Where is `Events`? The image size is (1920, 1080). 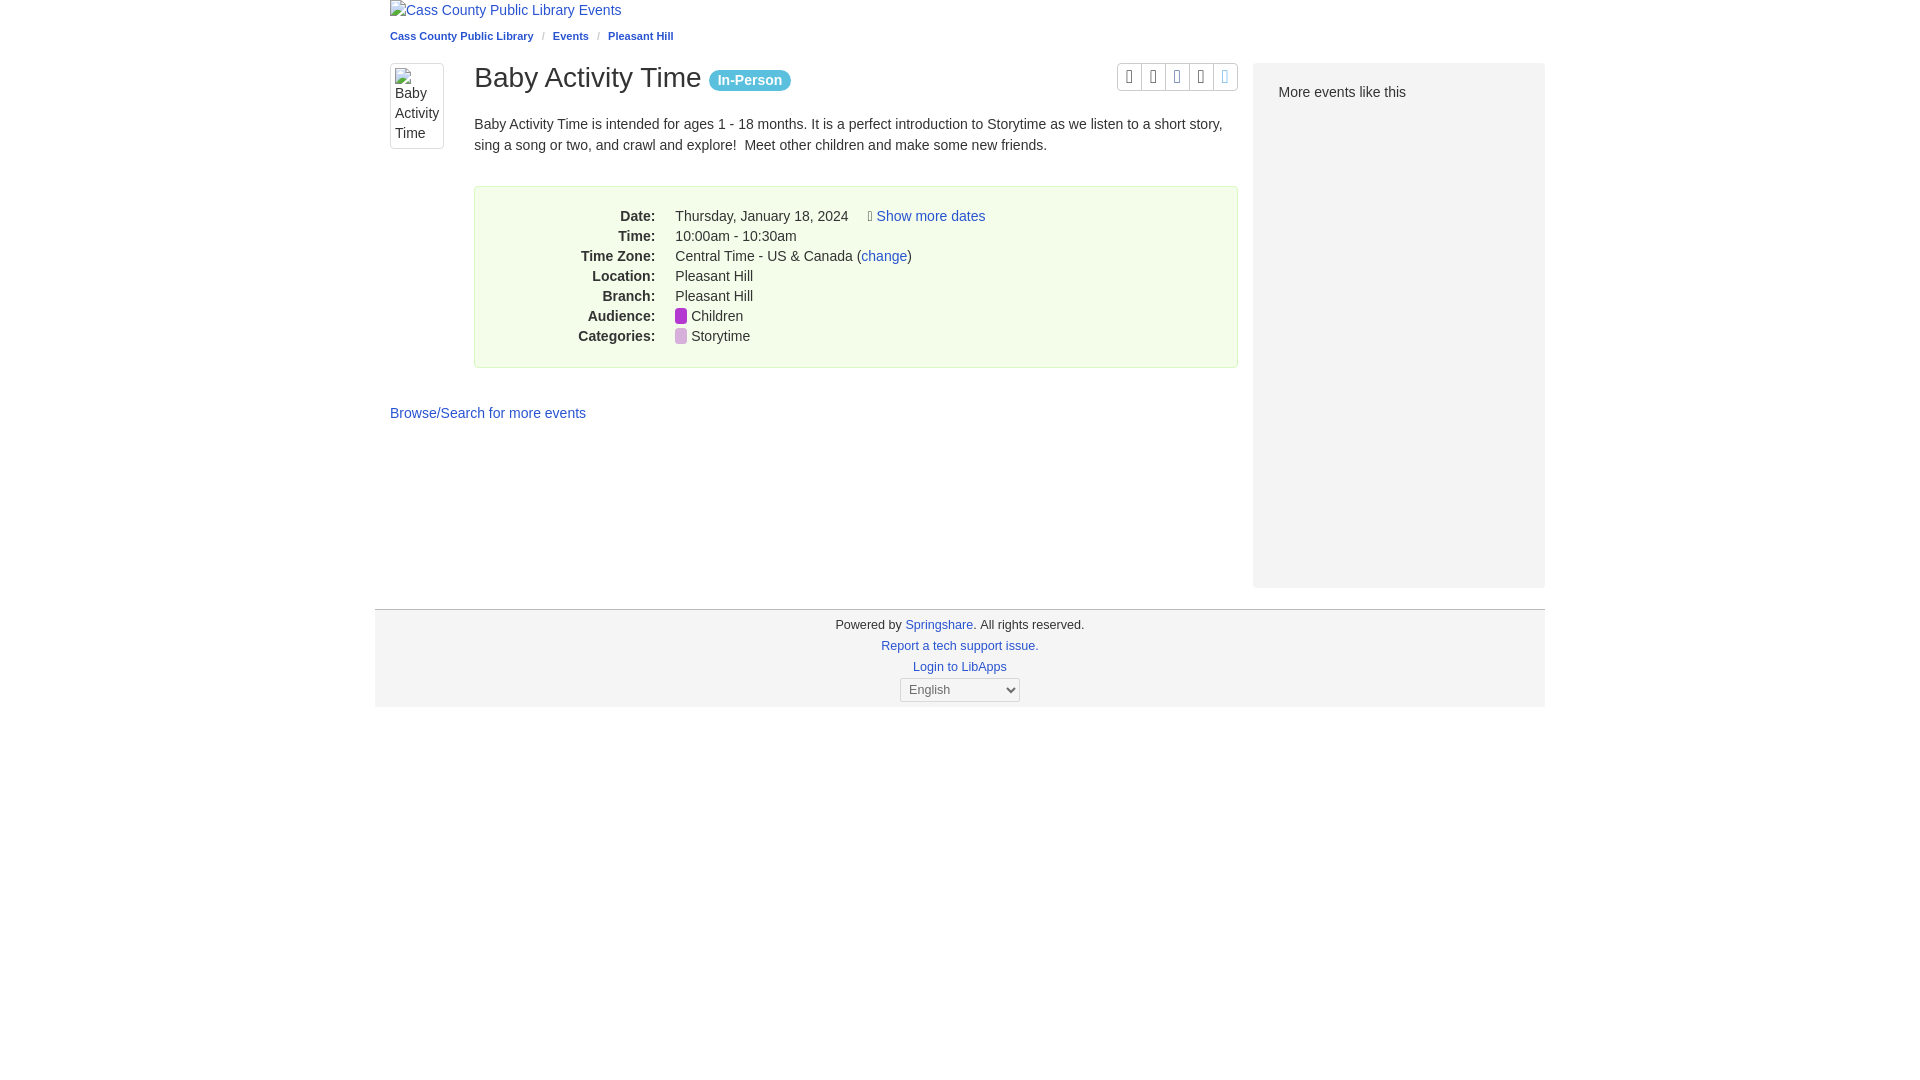
Events is located at coordinates (570, 36).